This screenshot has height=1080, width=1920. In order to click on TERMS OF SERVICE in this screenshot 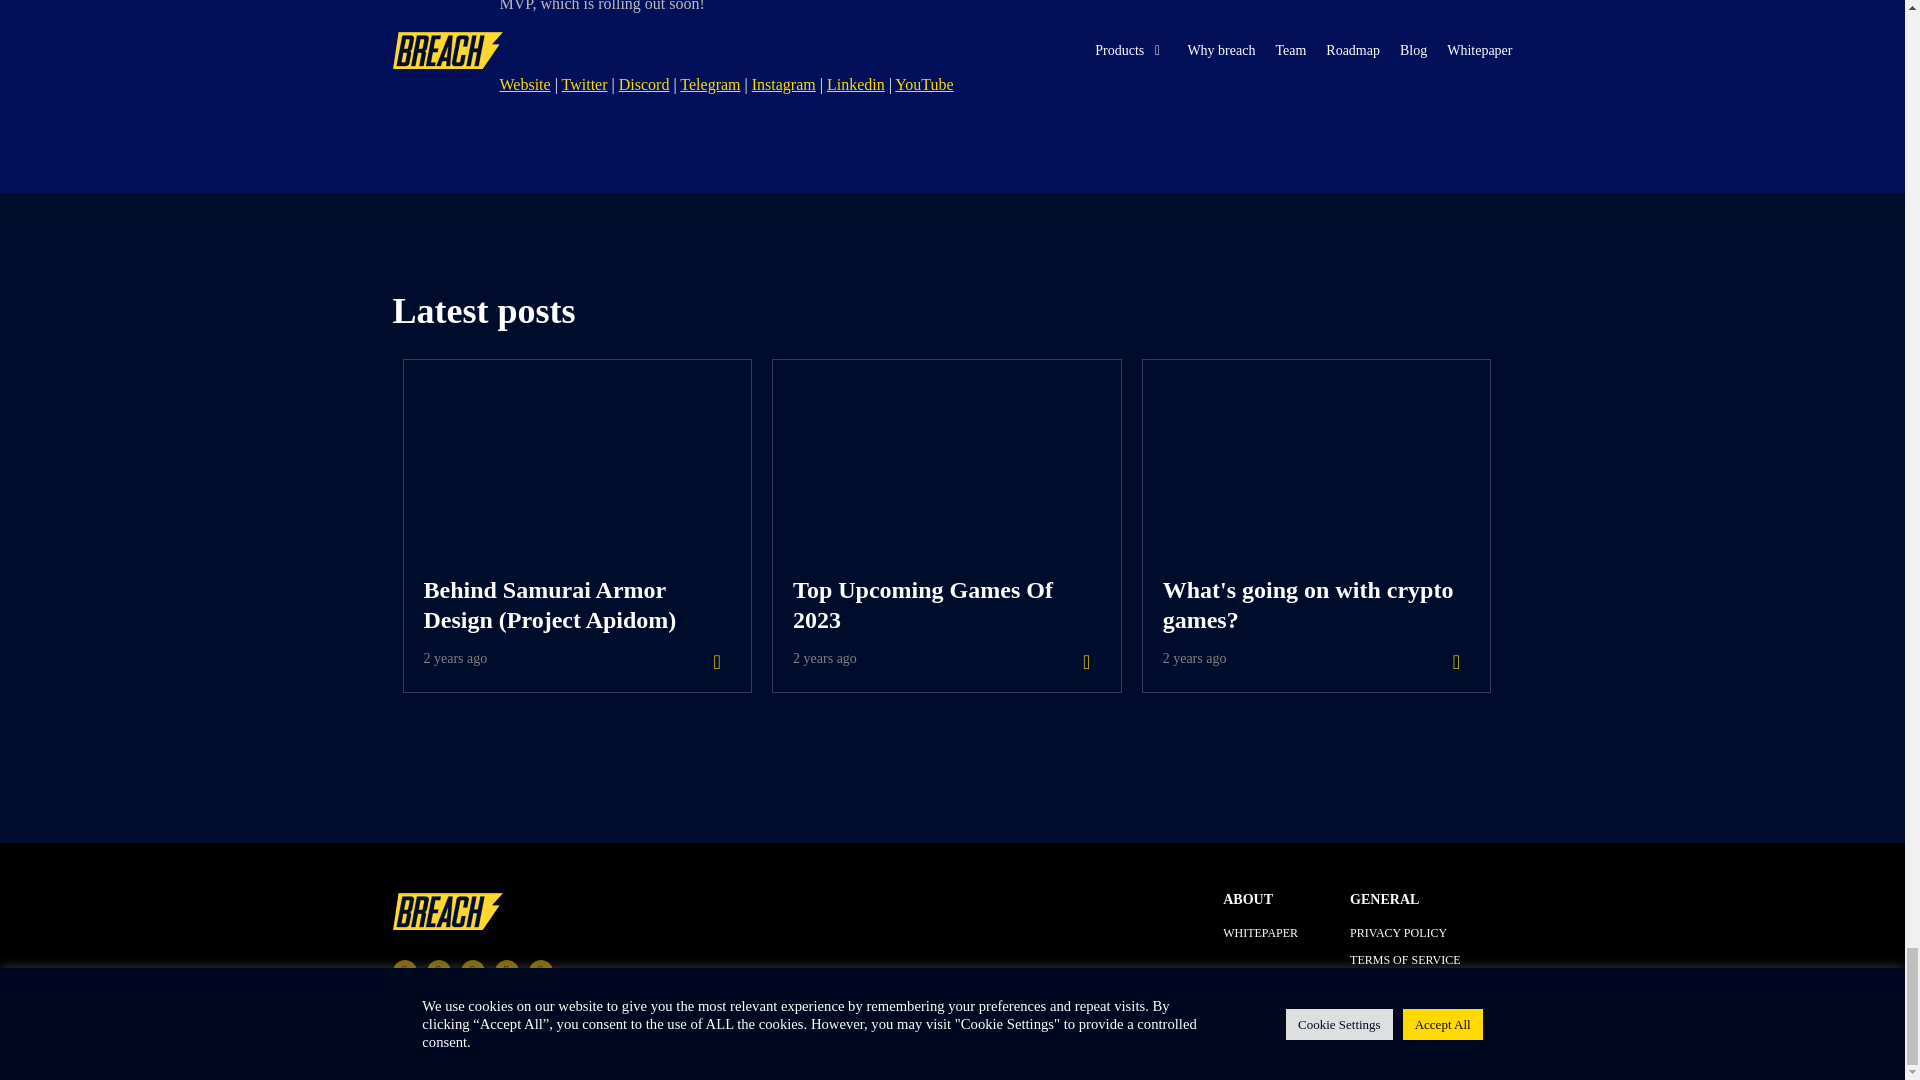, I will do `click(923, 84)`.